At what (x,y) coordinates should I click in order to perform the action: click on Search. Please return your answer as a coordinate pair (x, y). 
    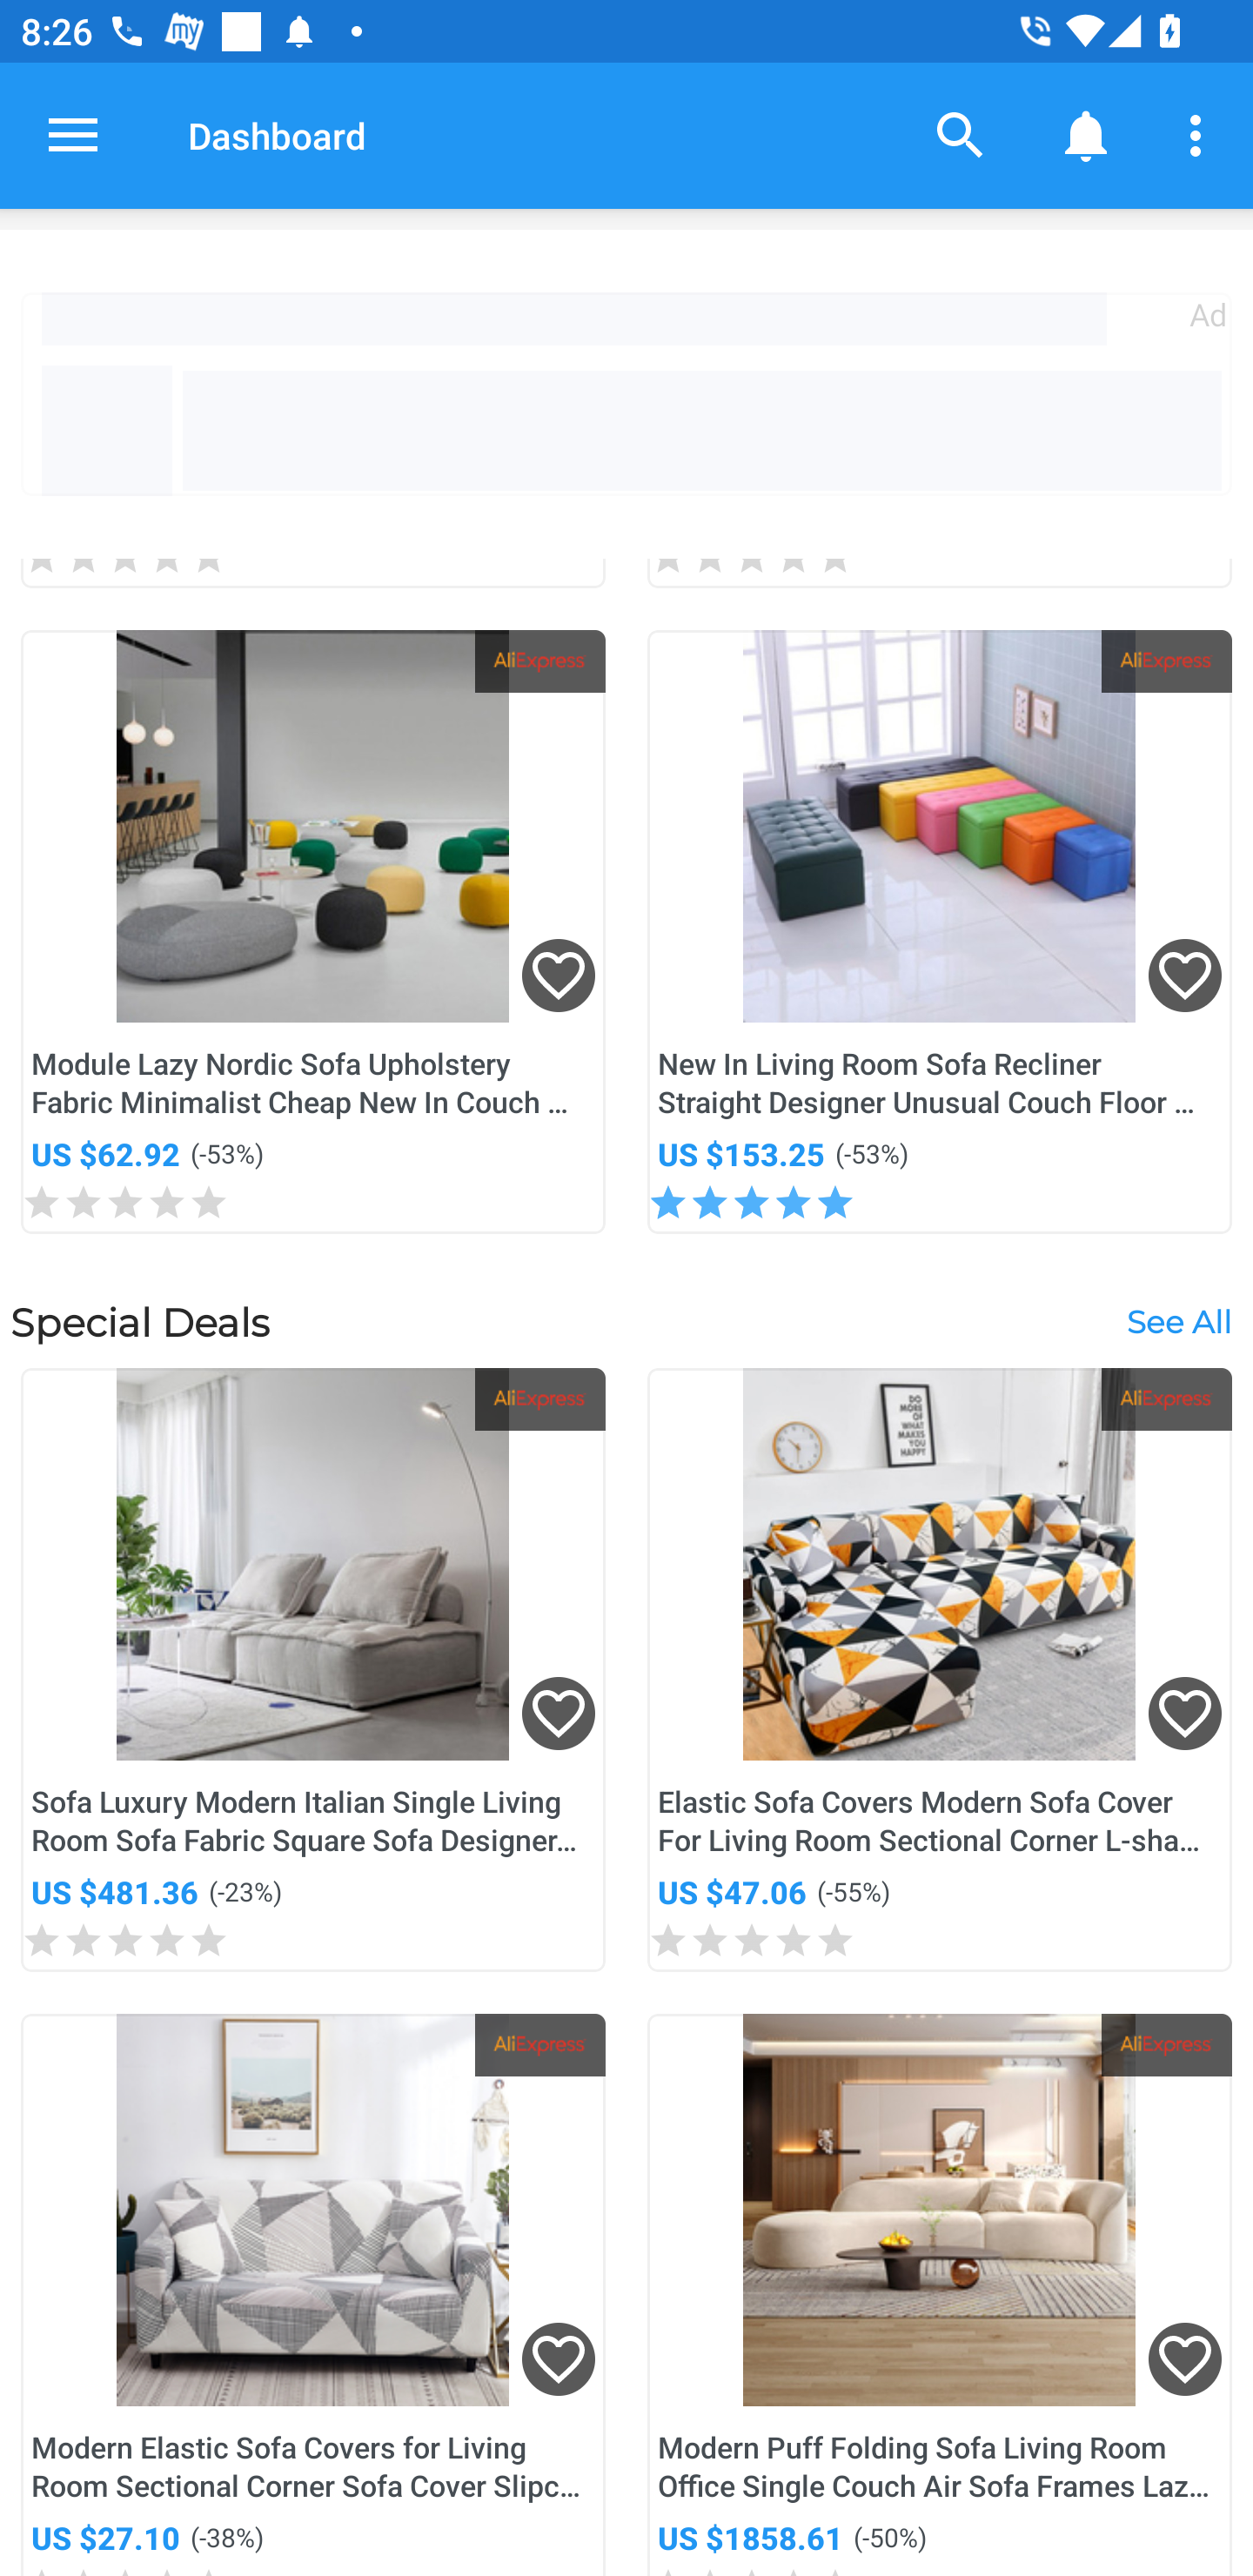
    Looking at the image, I should click on (961, 134).